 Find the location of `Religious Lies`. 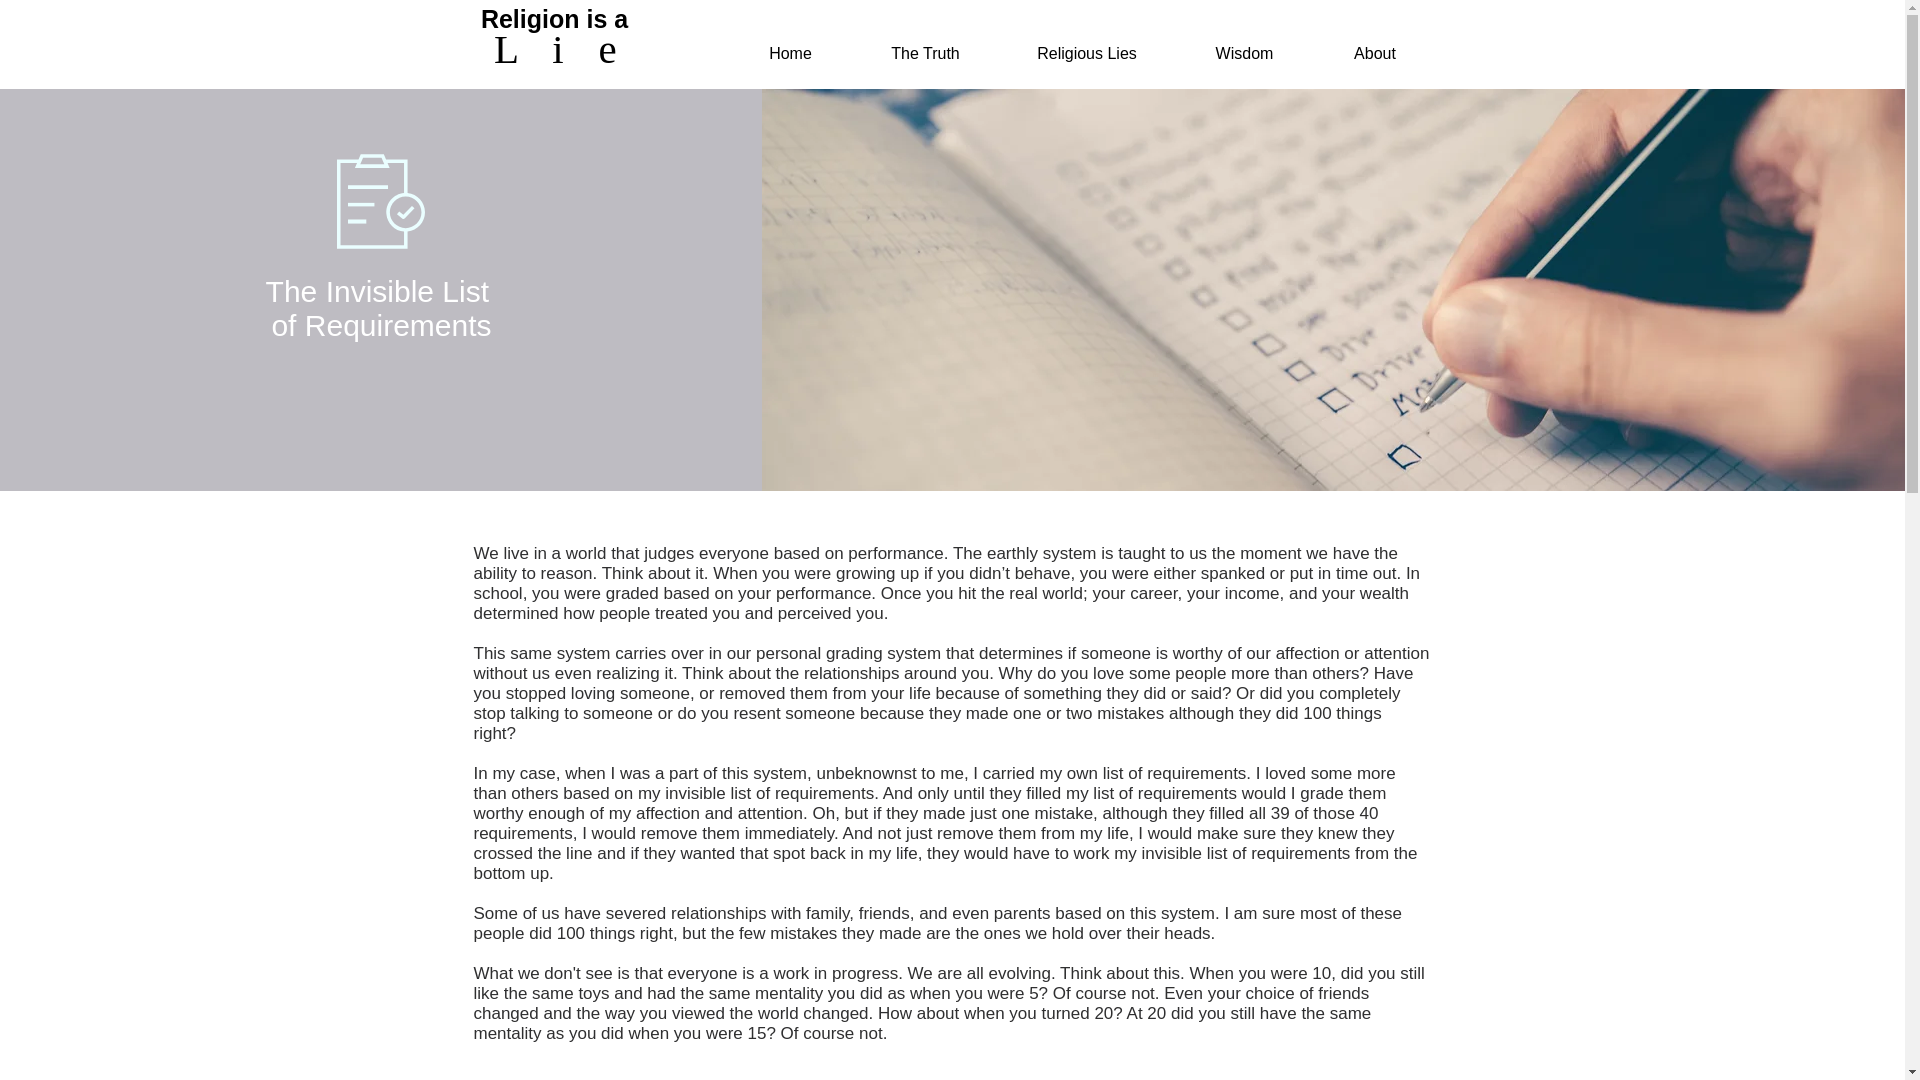

Religious Lies is located at coordinates (1086, 54).